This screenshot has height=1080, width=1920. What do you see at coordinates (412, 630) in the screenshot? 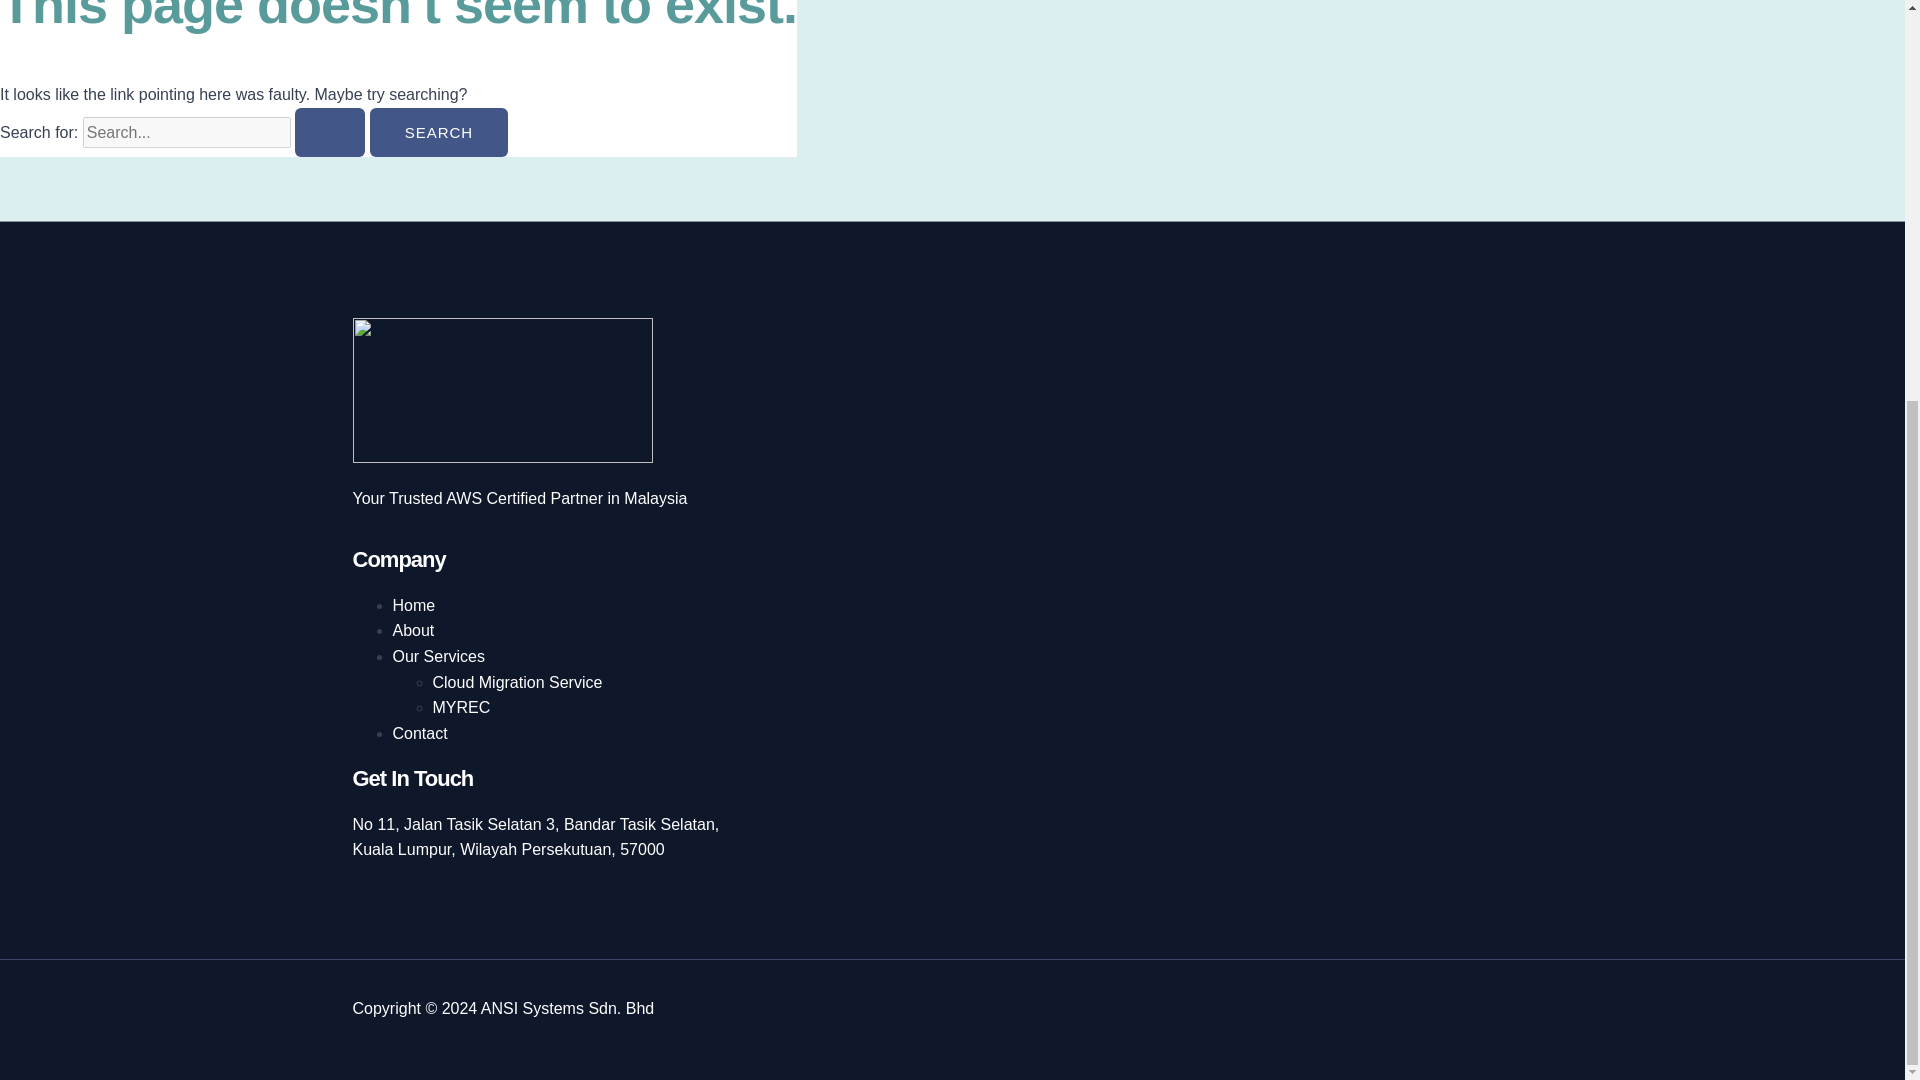
I see `About` at bounding box center [412, 630].